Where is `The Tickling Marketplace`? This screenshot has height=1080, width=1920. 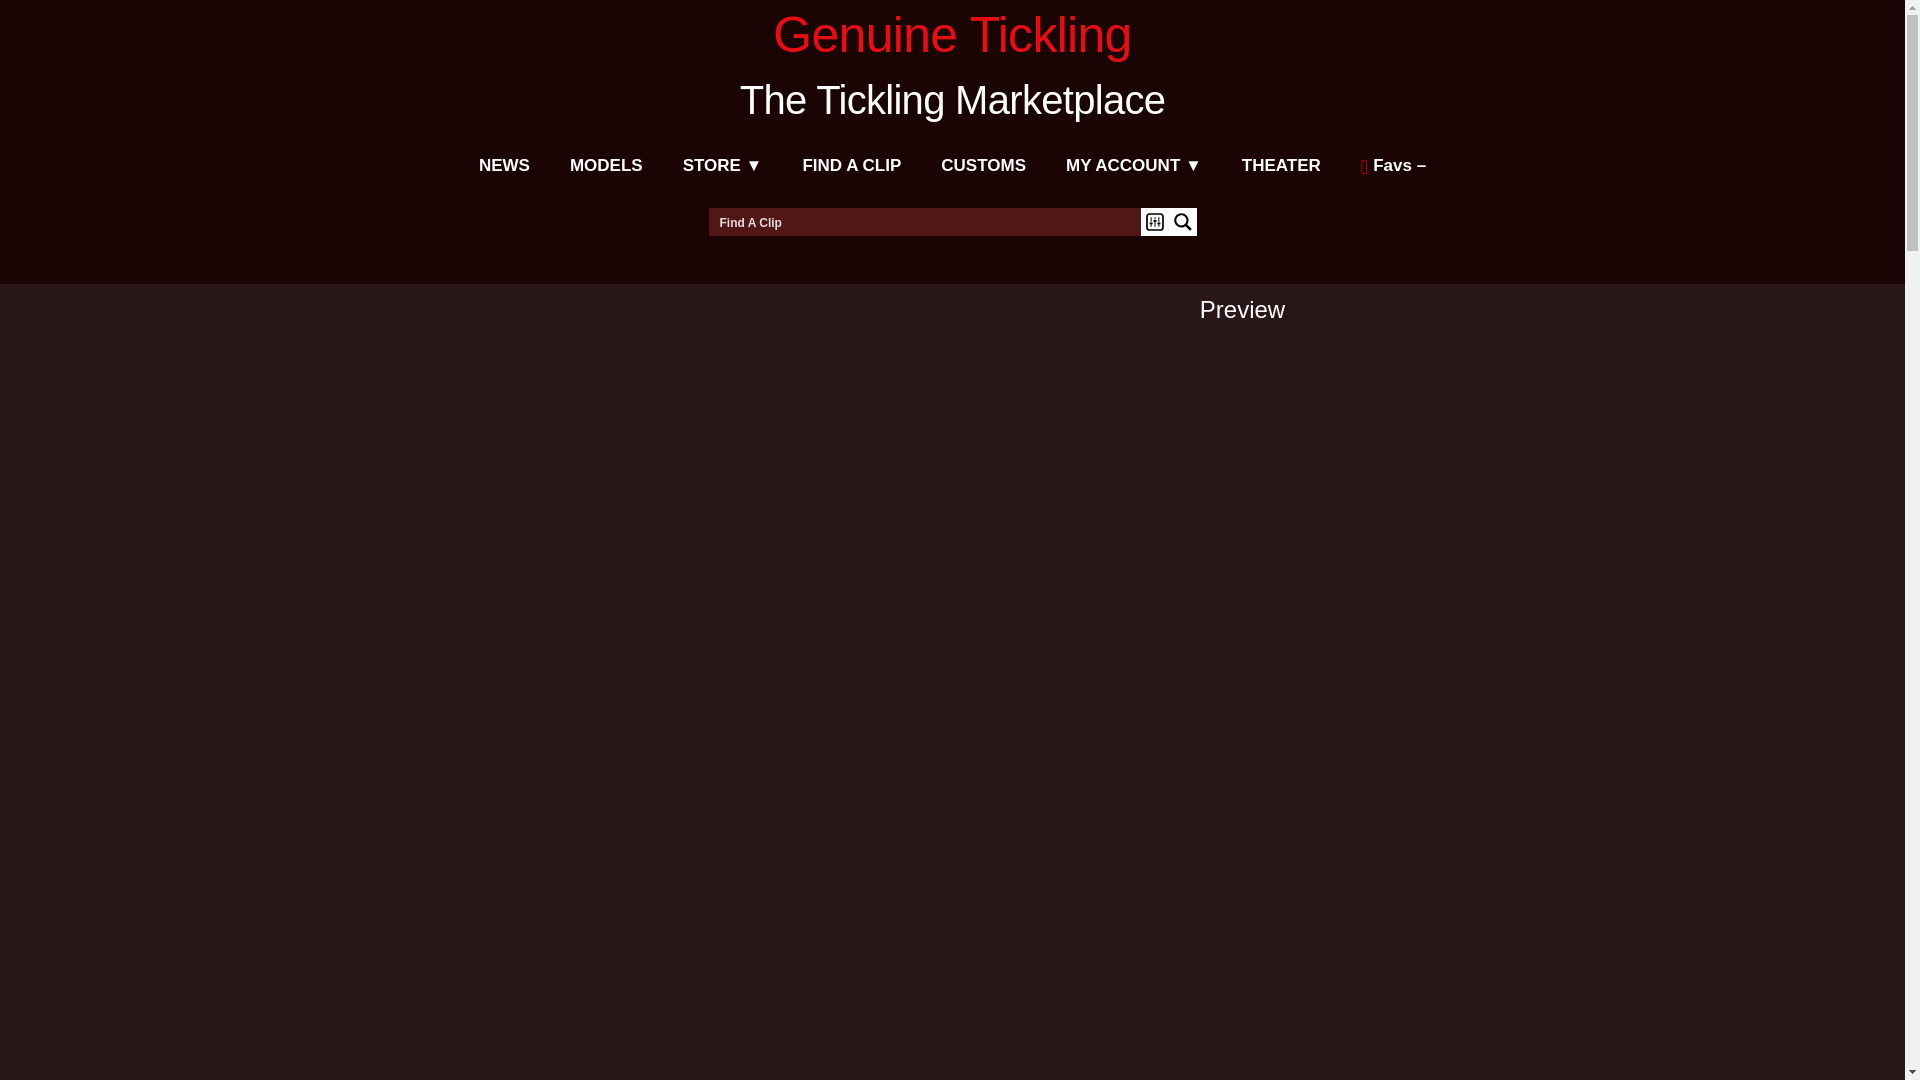 The Tickling Marketplace is located at coordinates (952, 100).